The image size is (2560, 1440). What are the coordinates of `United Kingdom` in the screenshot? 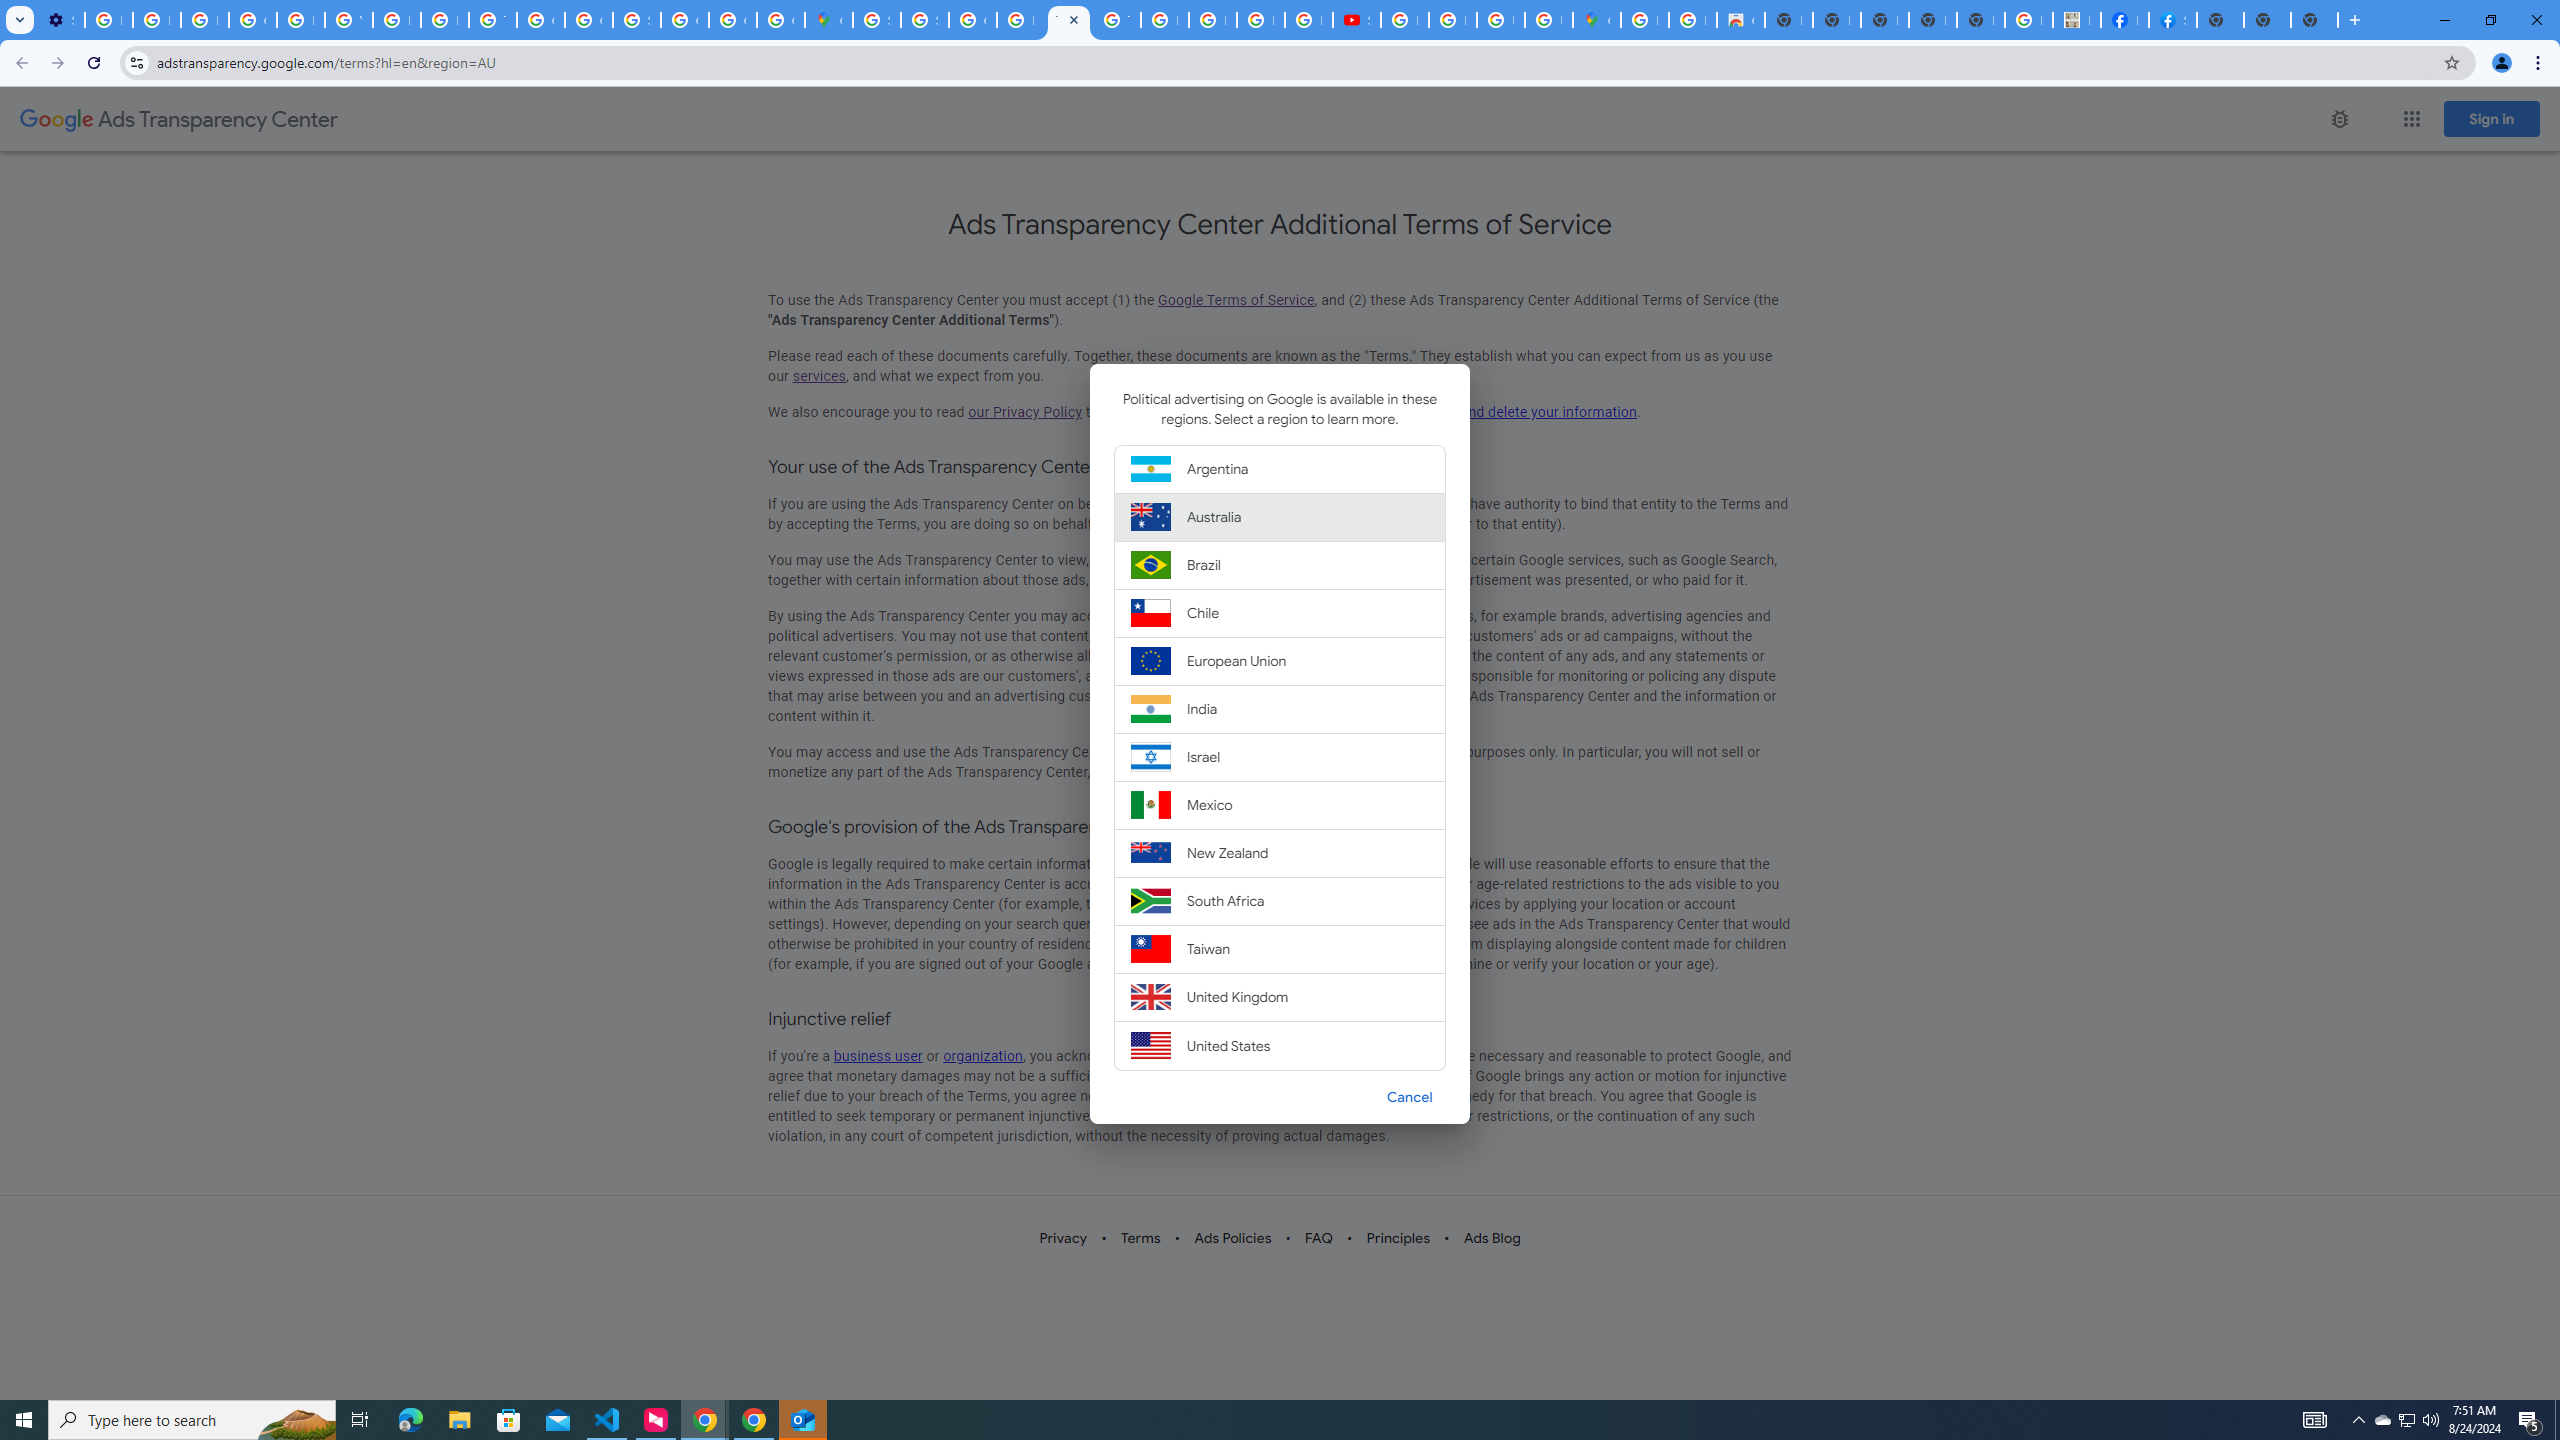 It's located at (1280, 998).